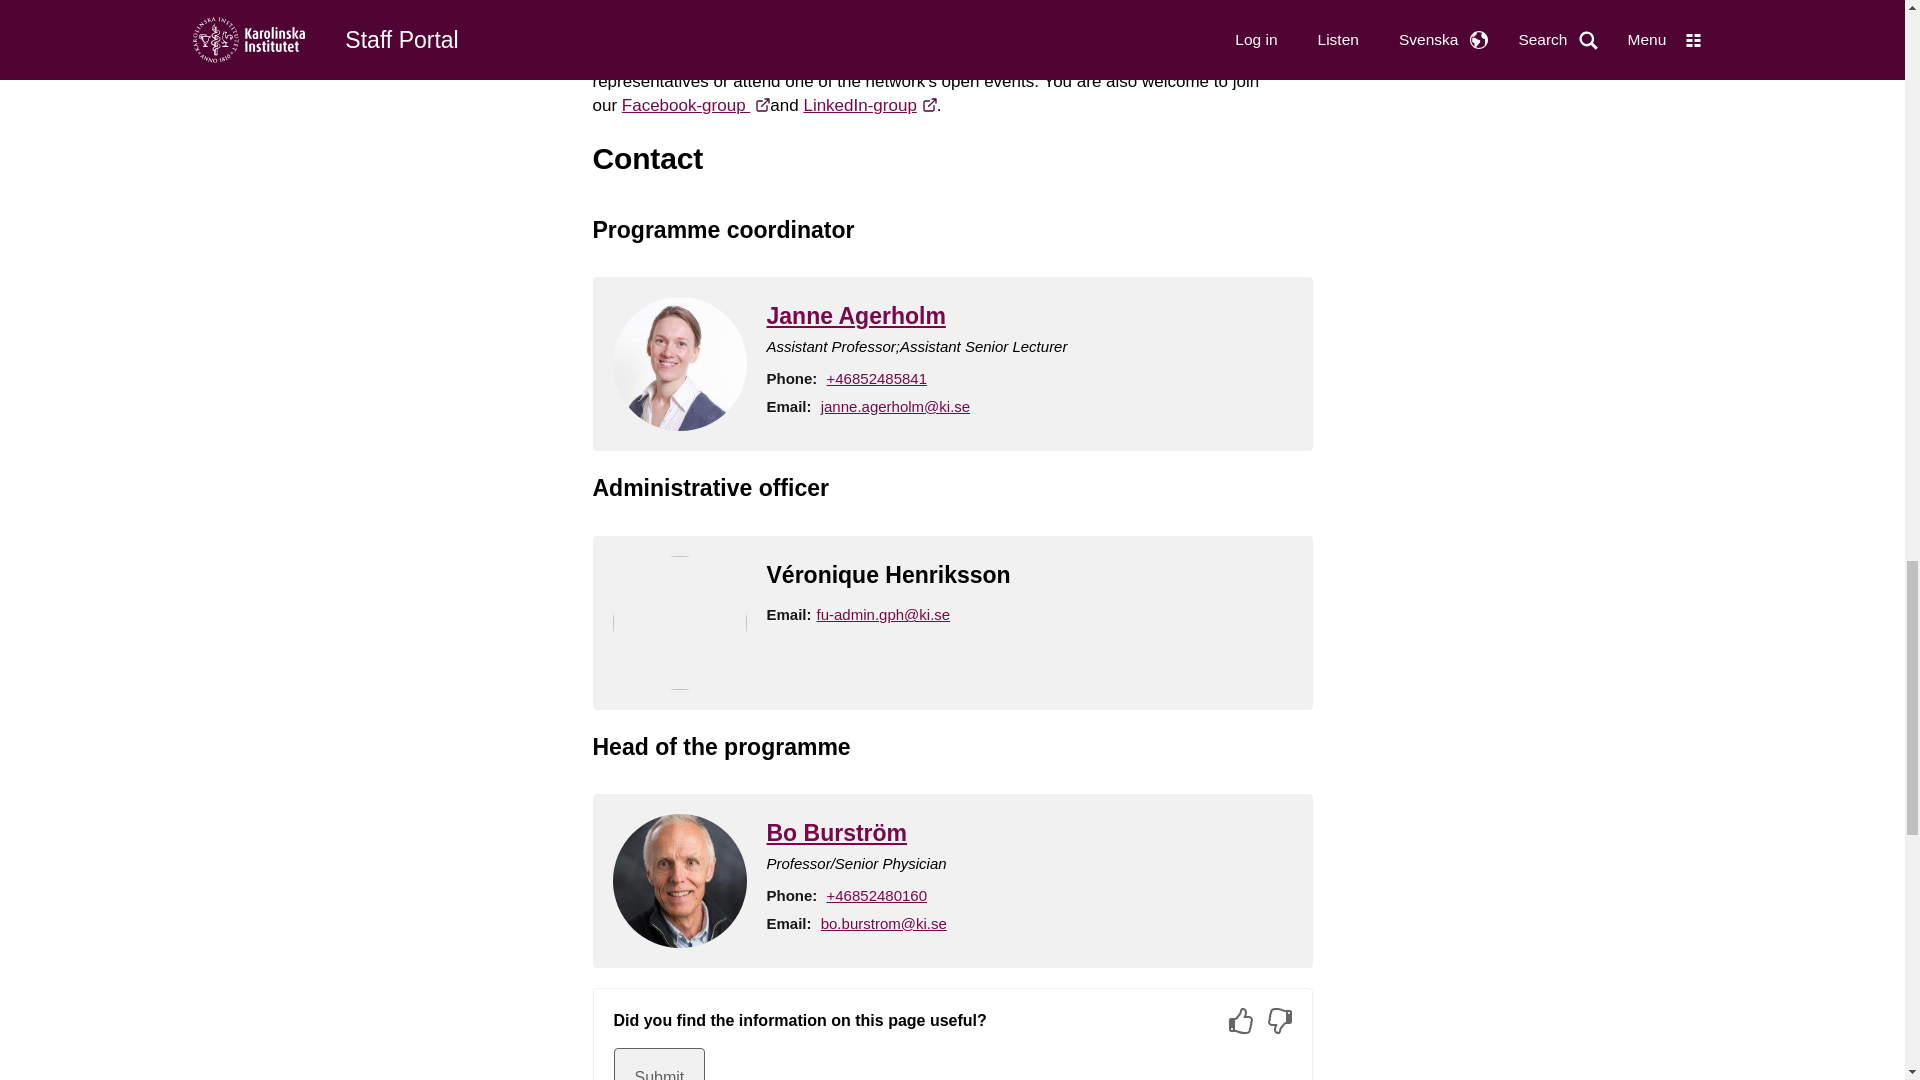 Image resolution: width=1920 pixels, height=1080 pixels. Describe the element at coordinates (855, 316) in the screenshot. I see `Janne Agerholm` at that location.